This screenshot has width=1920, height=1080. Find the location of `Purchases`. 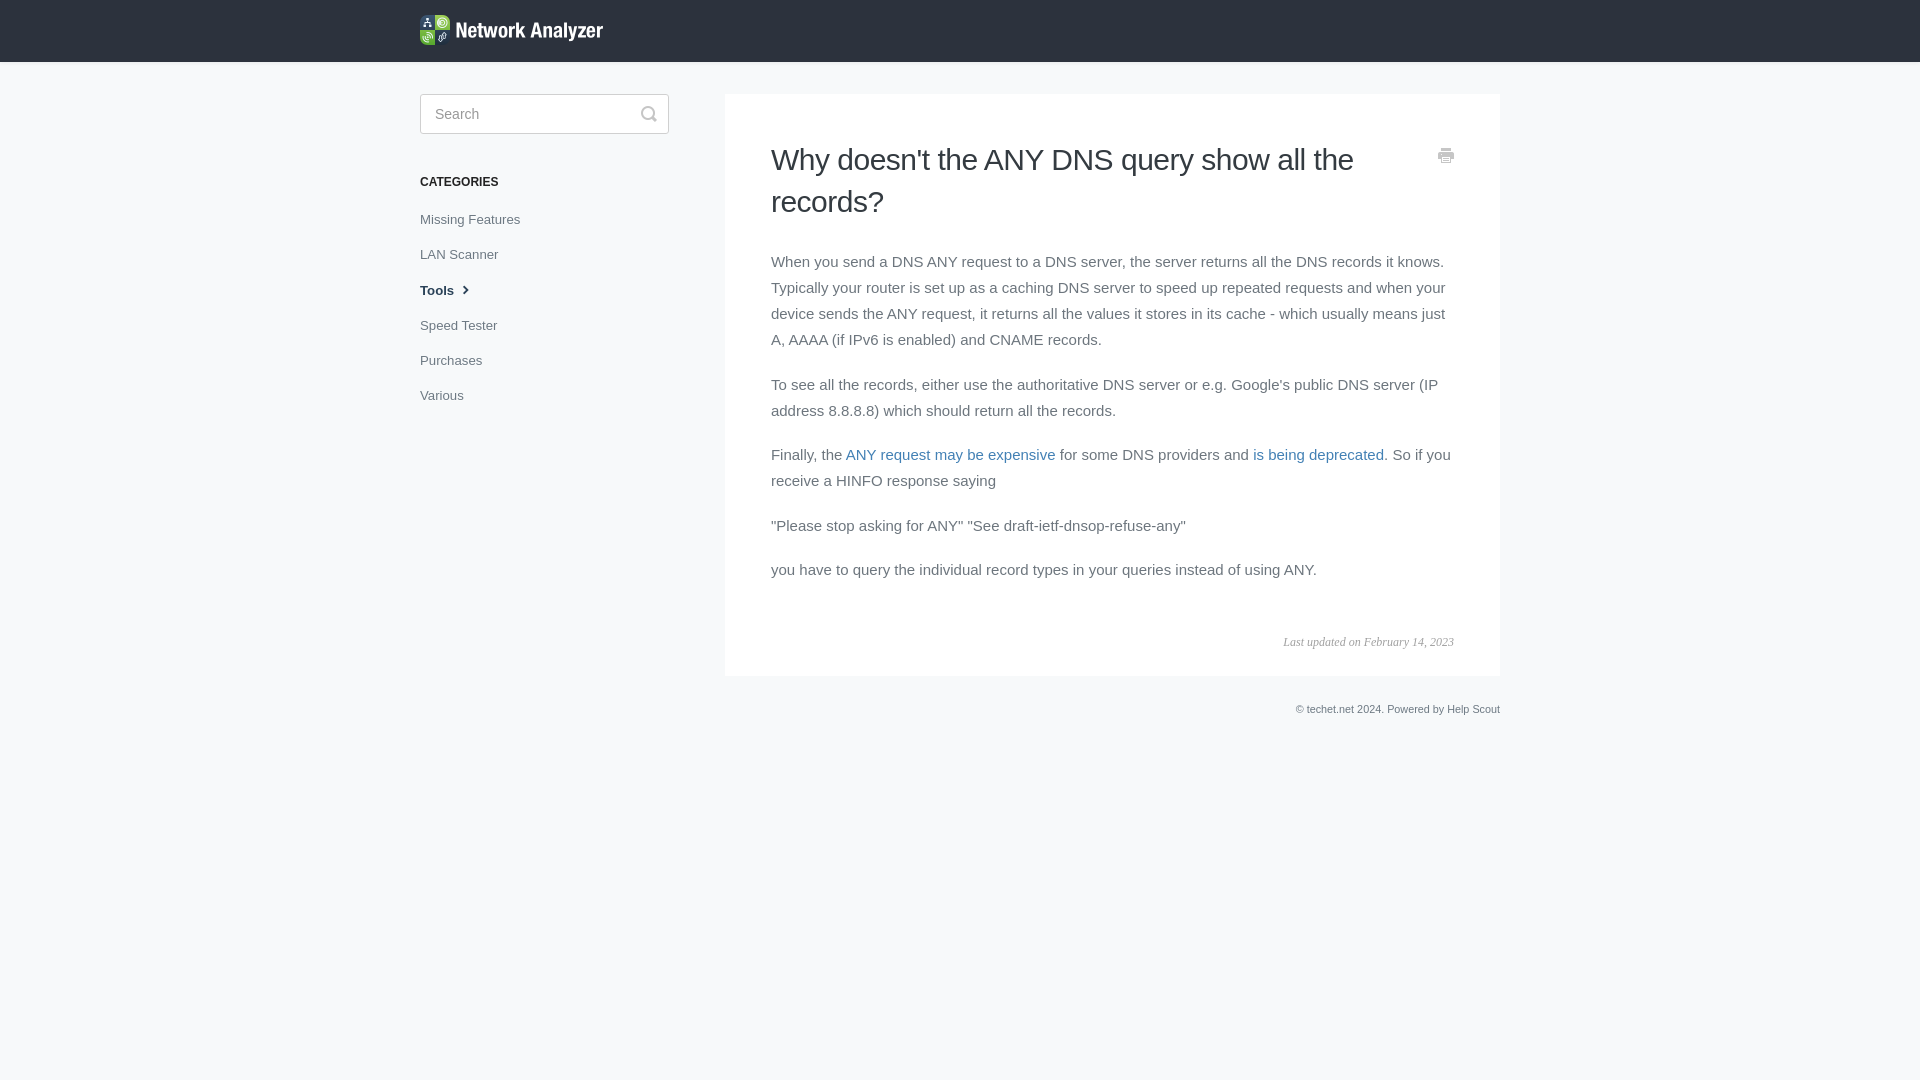

Purchases is located at coordinates (458, 360).